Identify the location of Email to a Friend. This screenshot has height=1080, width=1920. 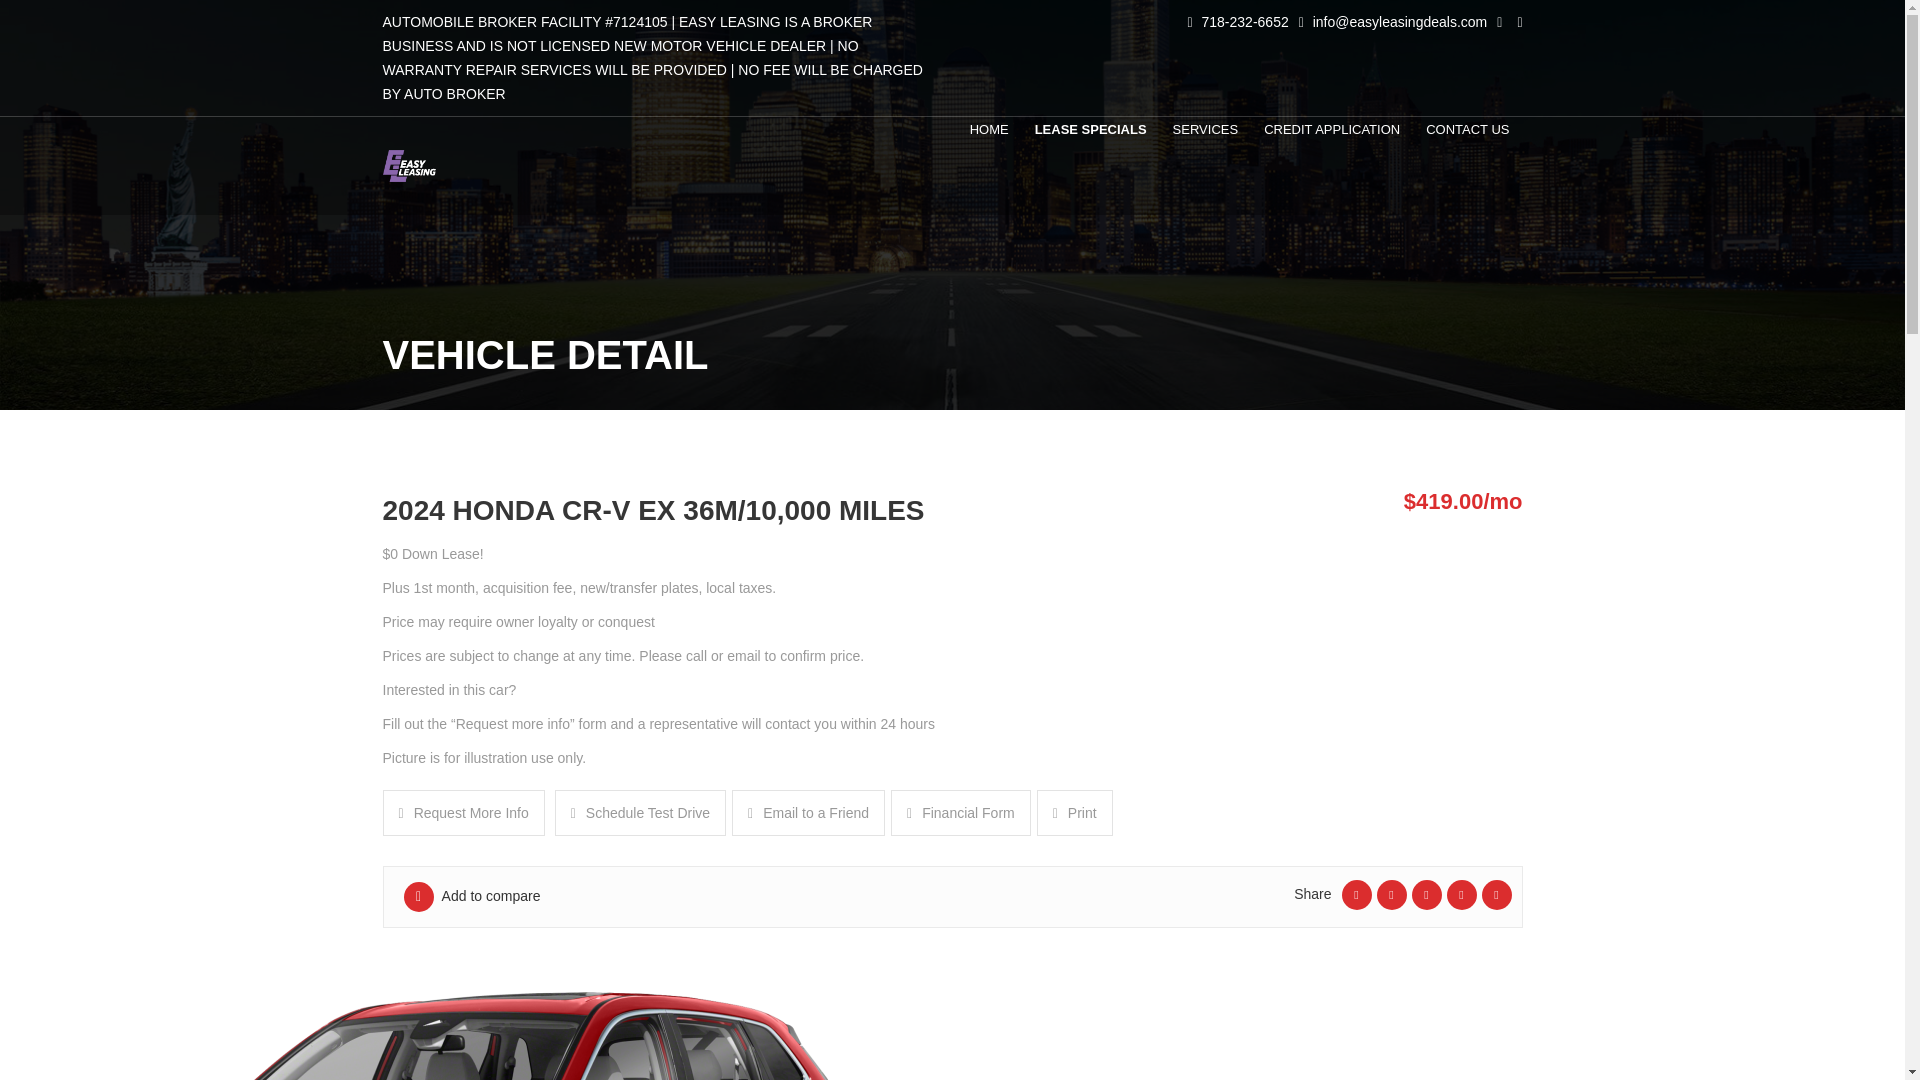
(808, 812).